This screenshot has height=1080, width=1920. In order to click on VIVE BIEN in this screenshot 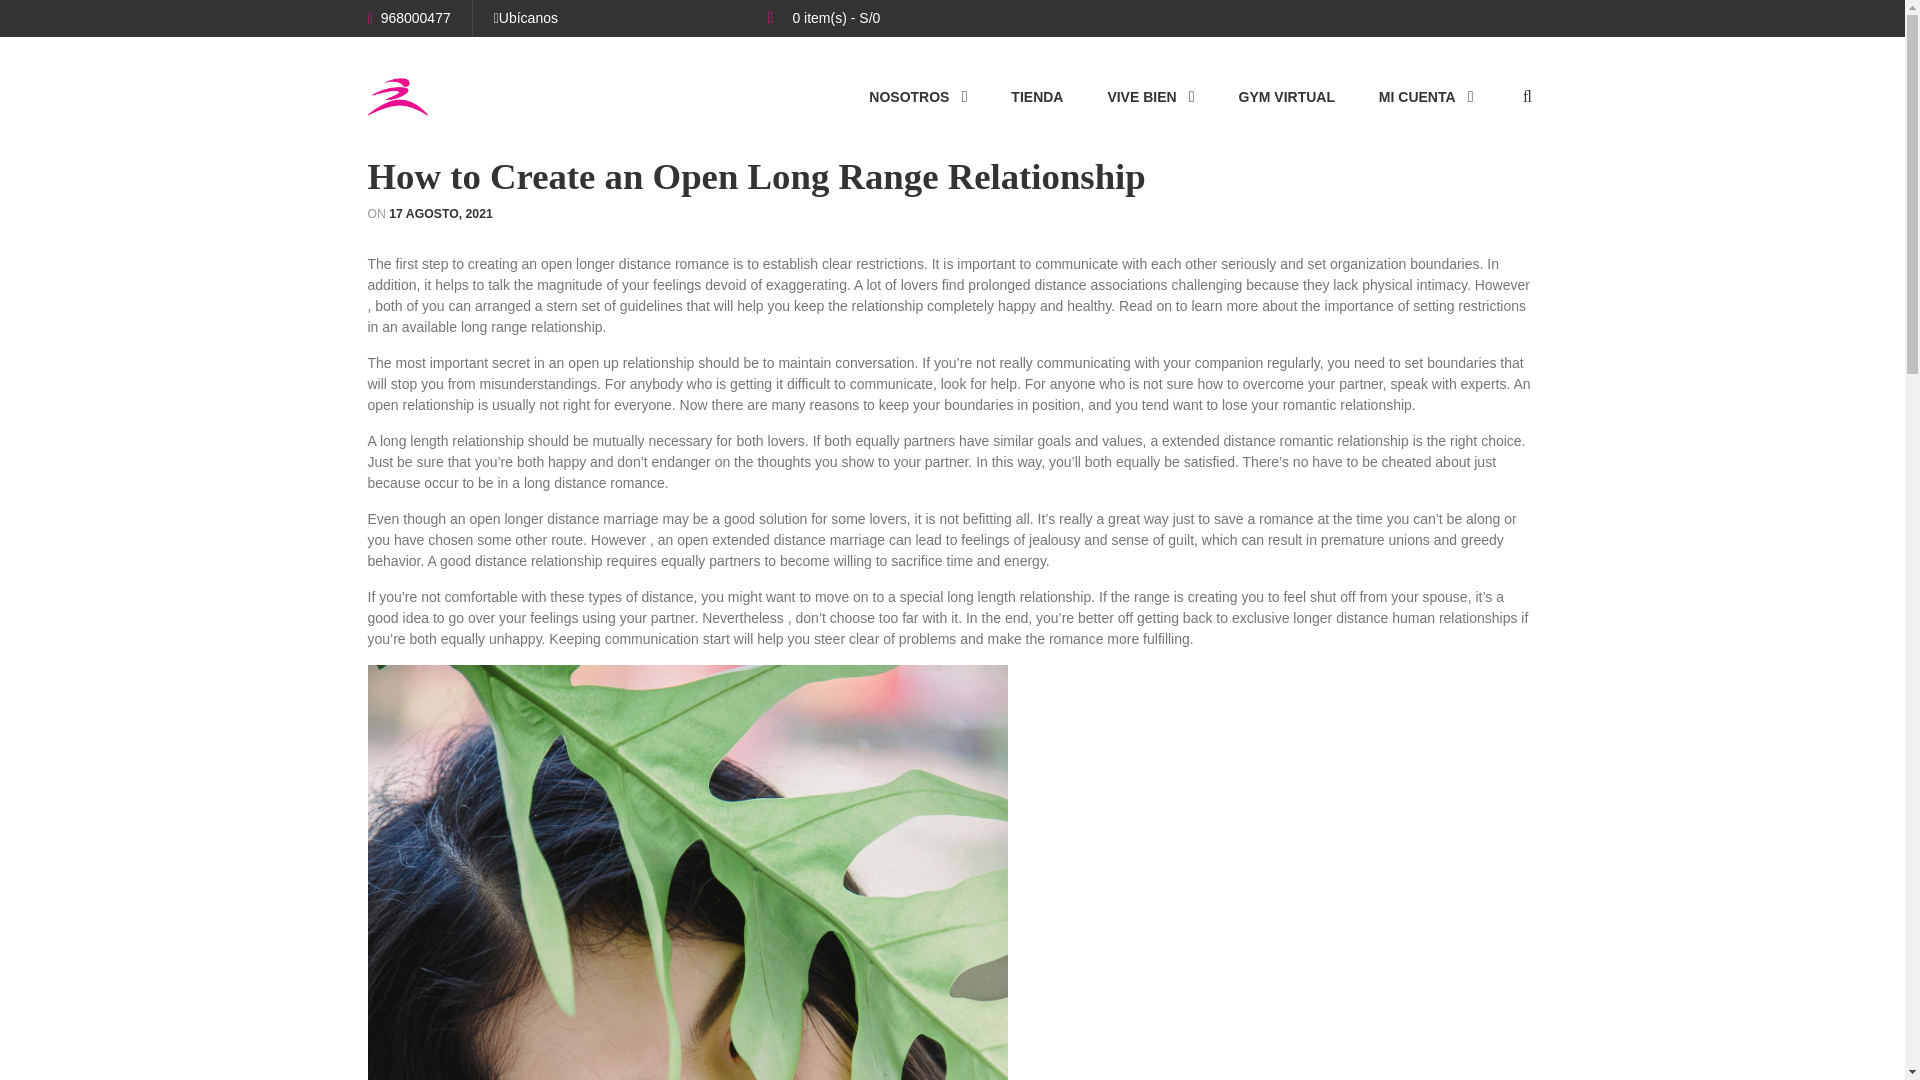, I will do `click(1150, 96)`.